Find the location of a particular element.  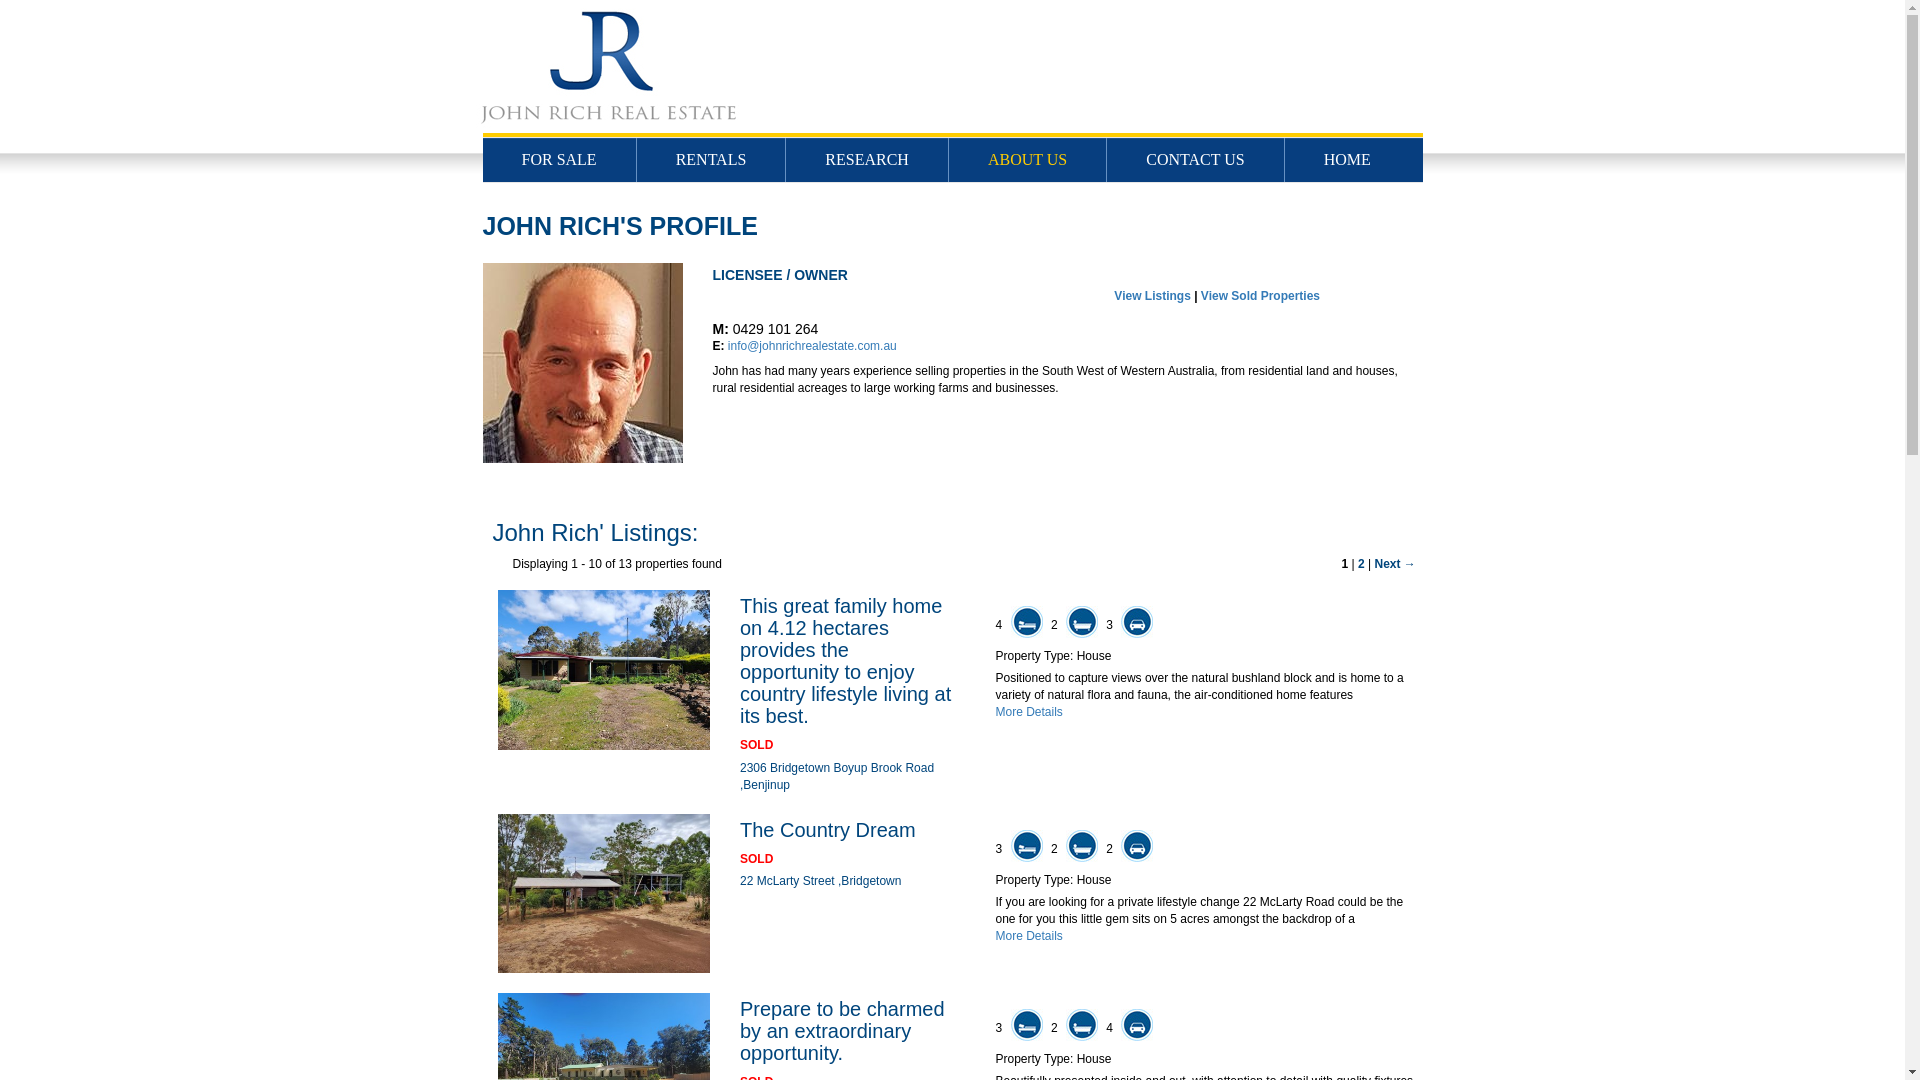

22 McLarty Street ,Bridgetown is located at coordinates (820, 881).